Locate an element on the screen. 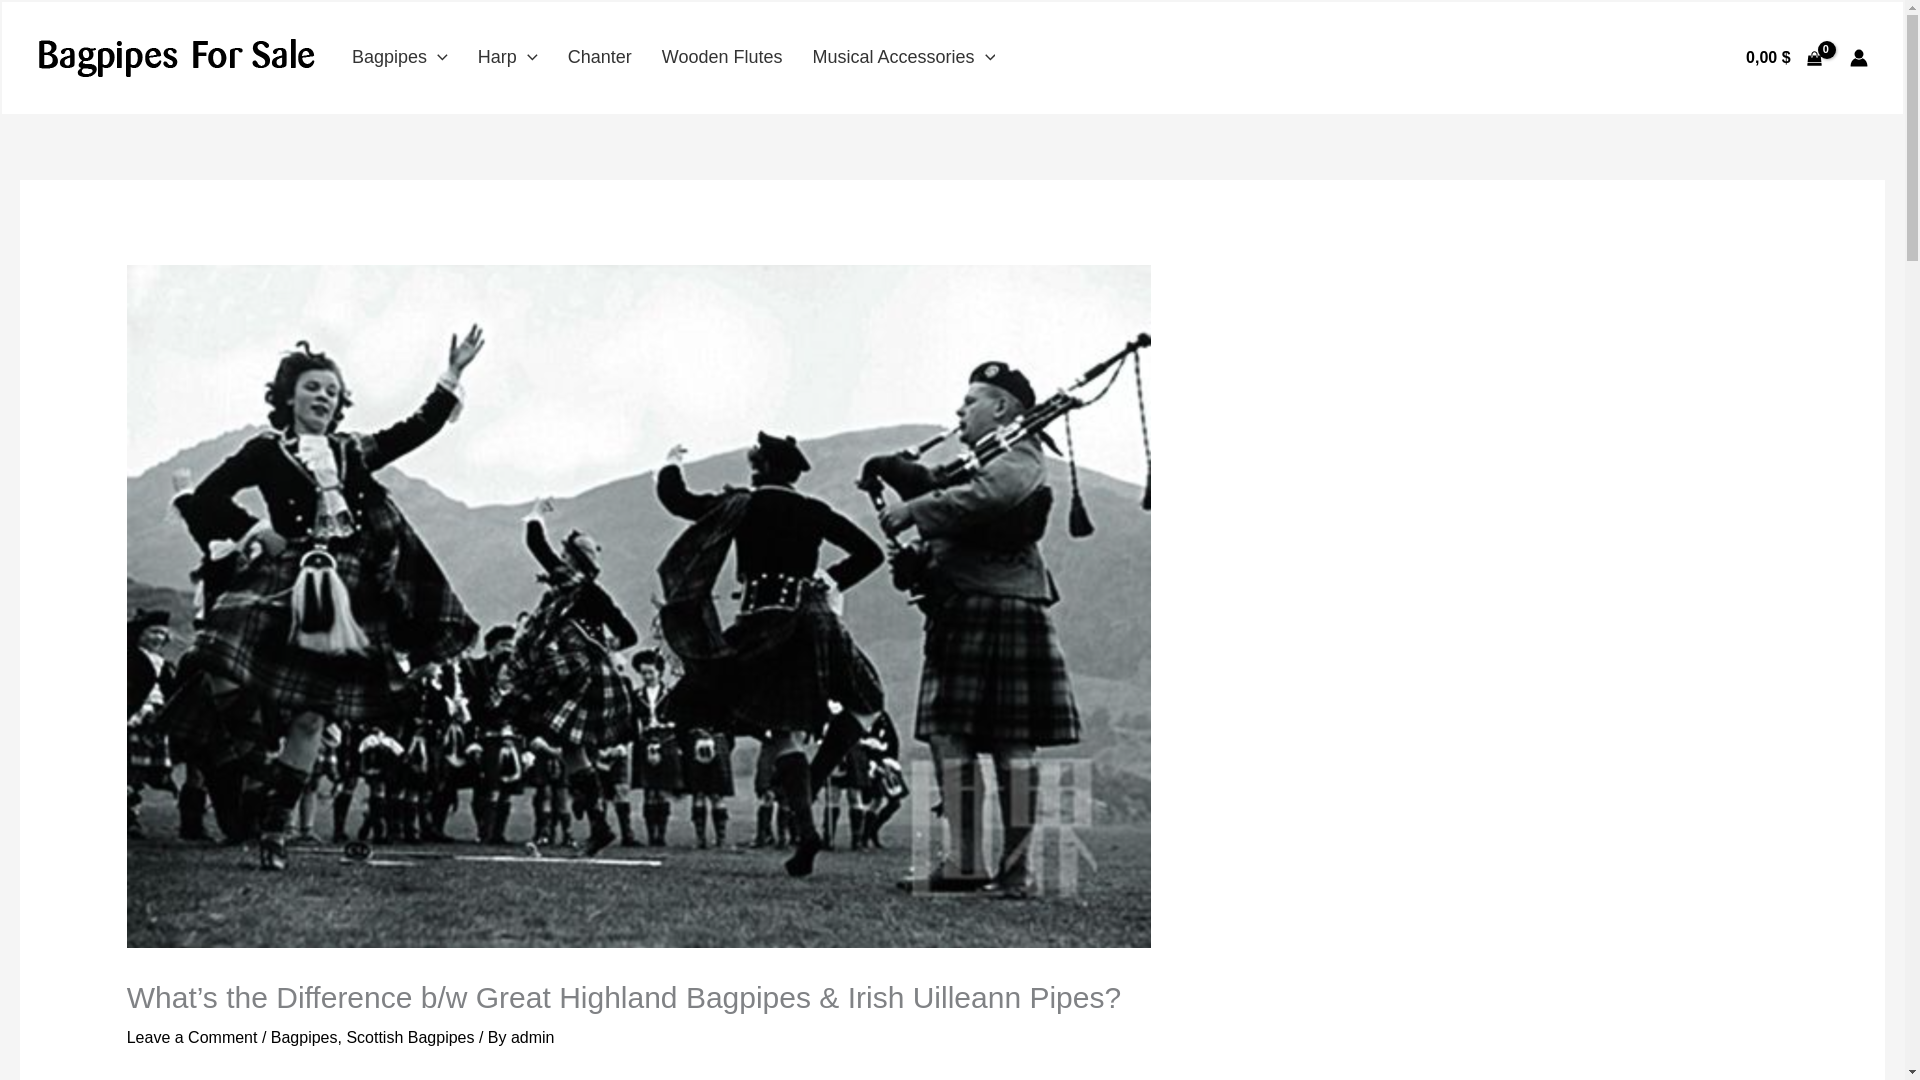 This screenshot has width=1920, height=1080. Bagpipes is located at coordinates (304, 1038).